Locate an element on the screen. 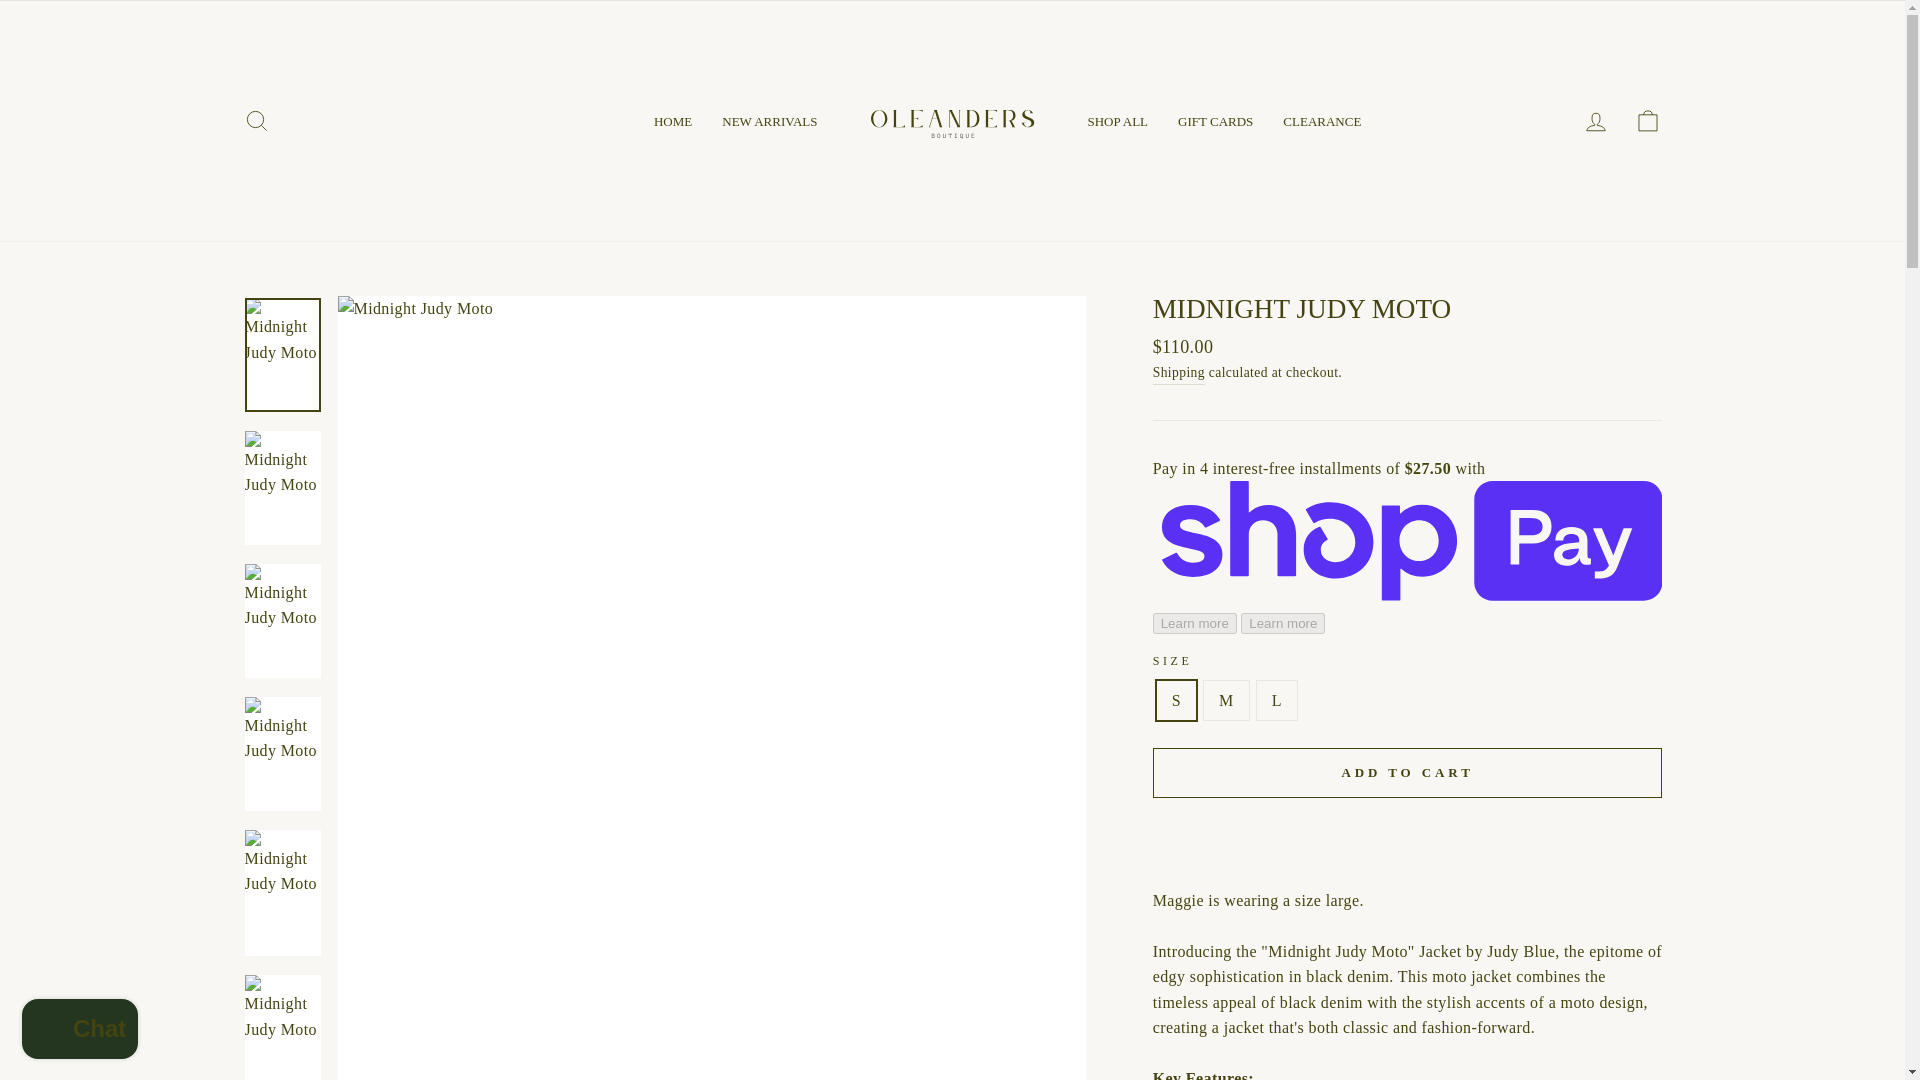 This screenshot has height=1080, width=1920. HOME is located at coordinates (672, 120).